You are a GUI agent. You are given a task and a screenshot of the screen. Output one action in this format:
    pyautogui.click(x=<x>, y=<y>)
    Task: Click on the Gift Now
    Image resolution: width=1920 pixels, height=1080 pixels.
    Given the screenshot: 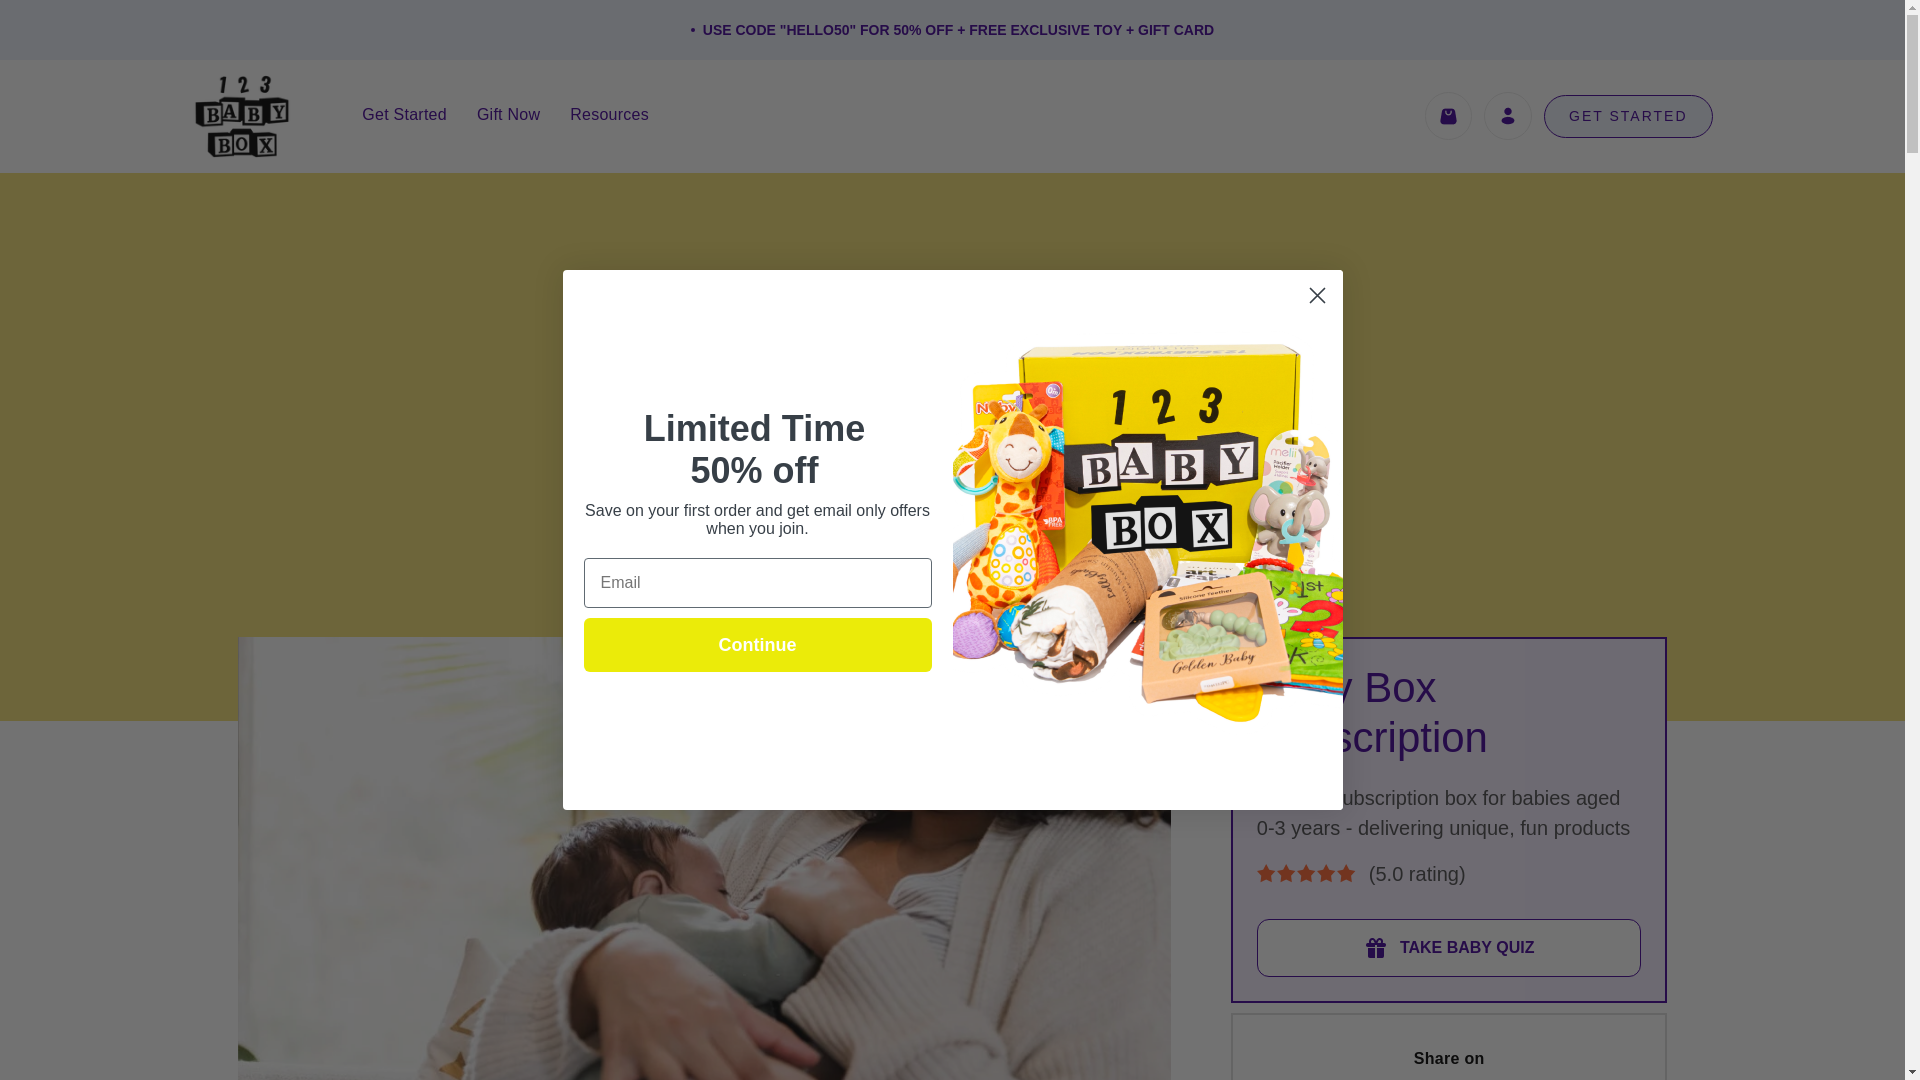 What is the action you would take?
    pyautogui.click(x=508, y=114)
    